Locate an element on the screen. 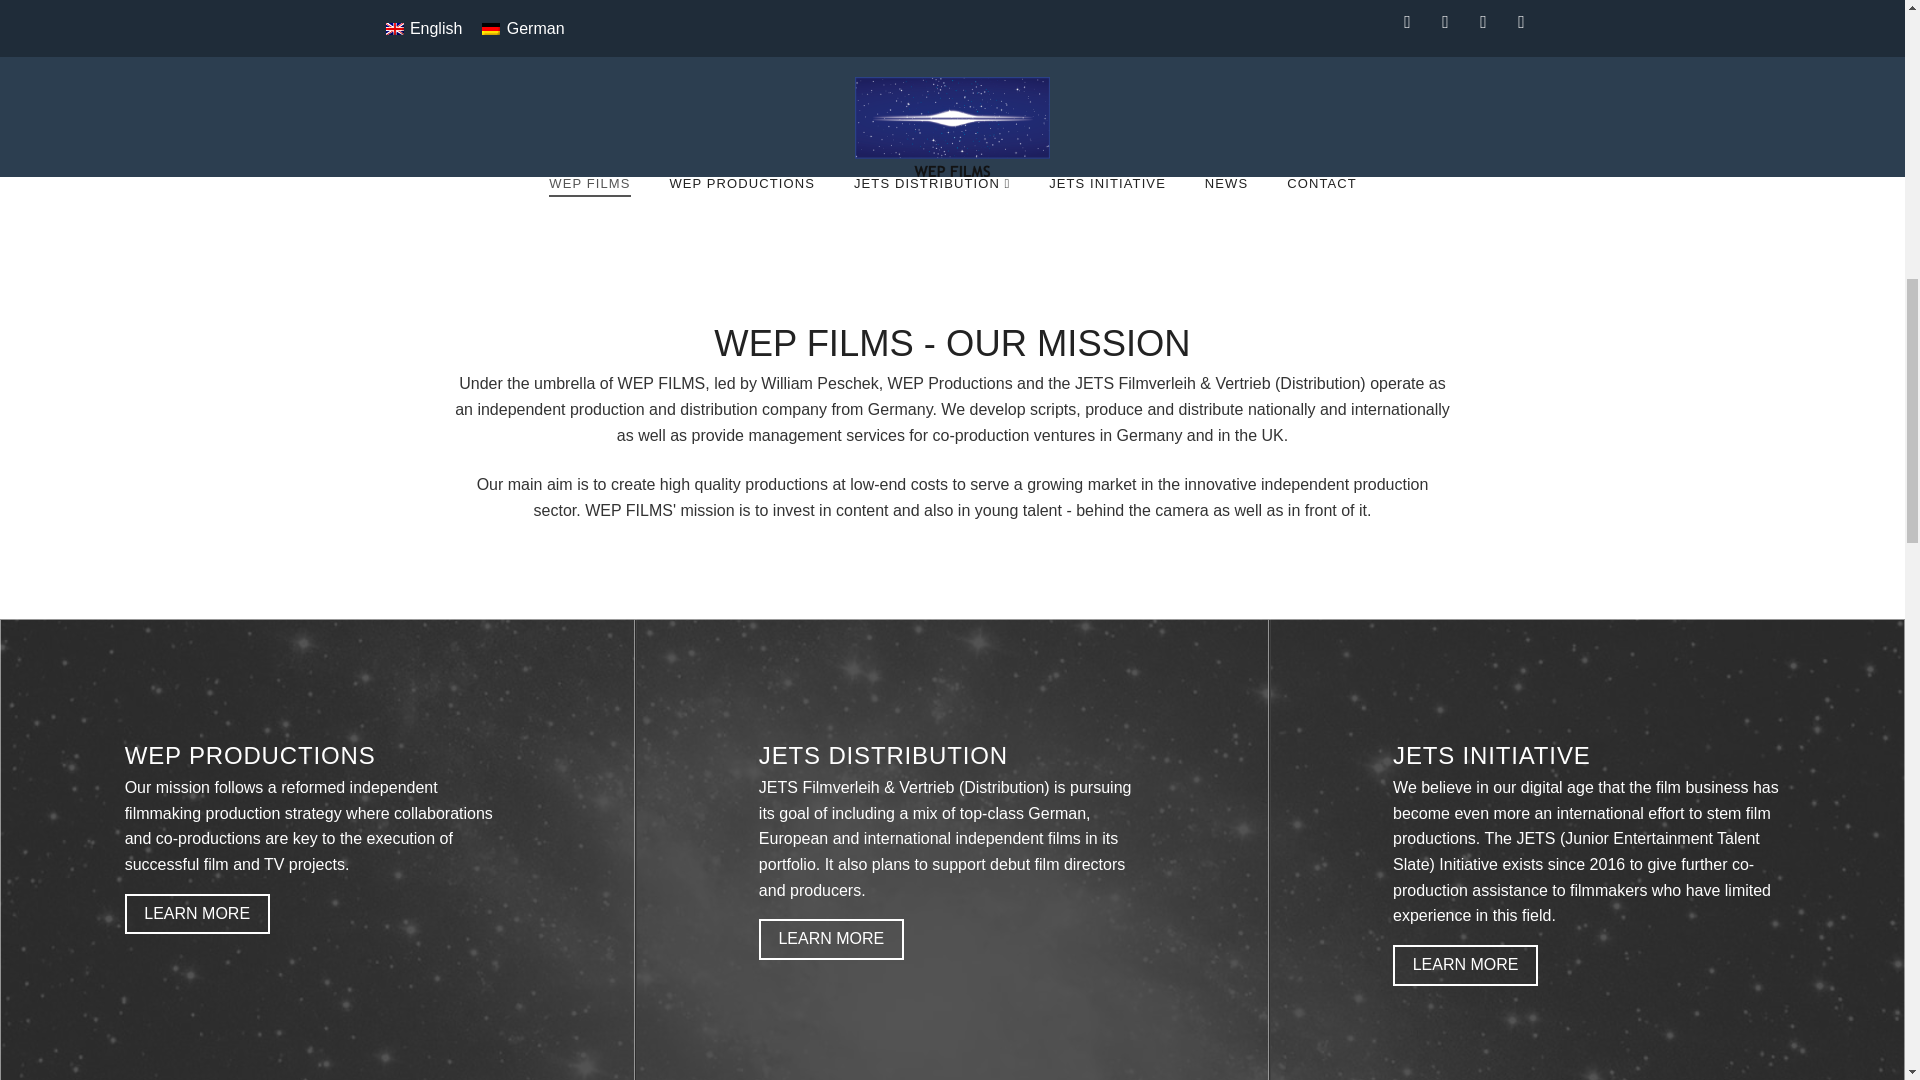  JETS INITIATIVE is located at coordinates (1106, 222).